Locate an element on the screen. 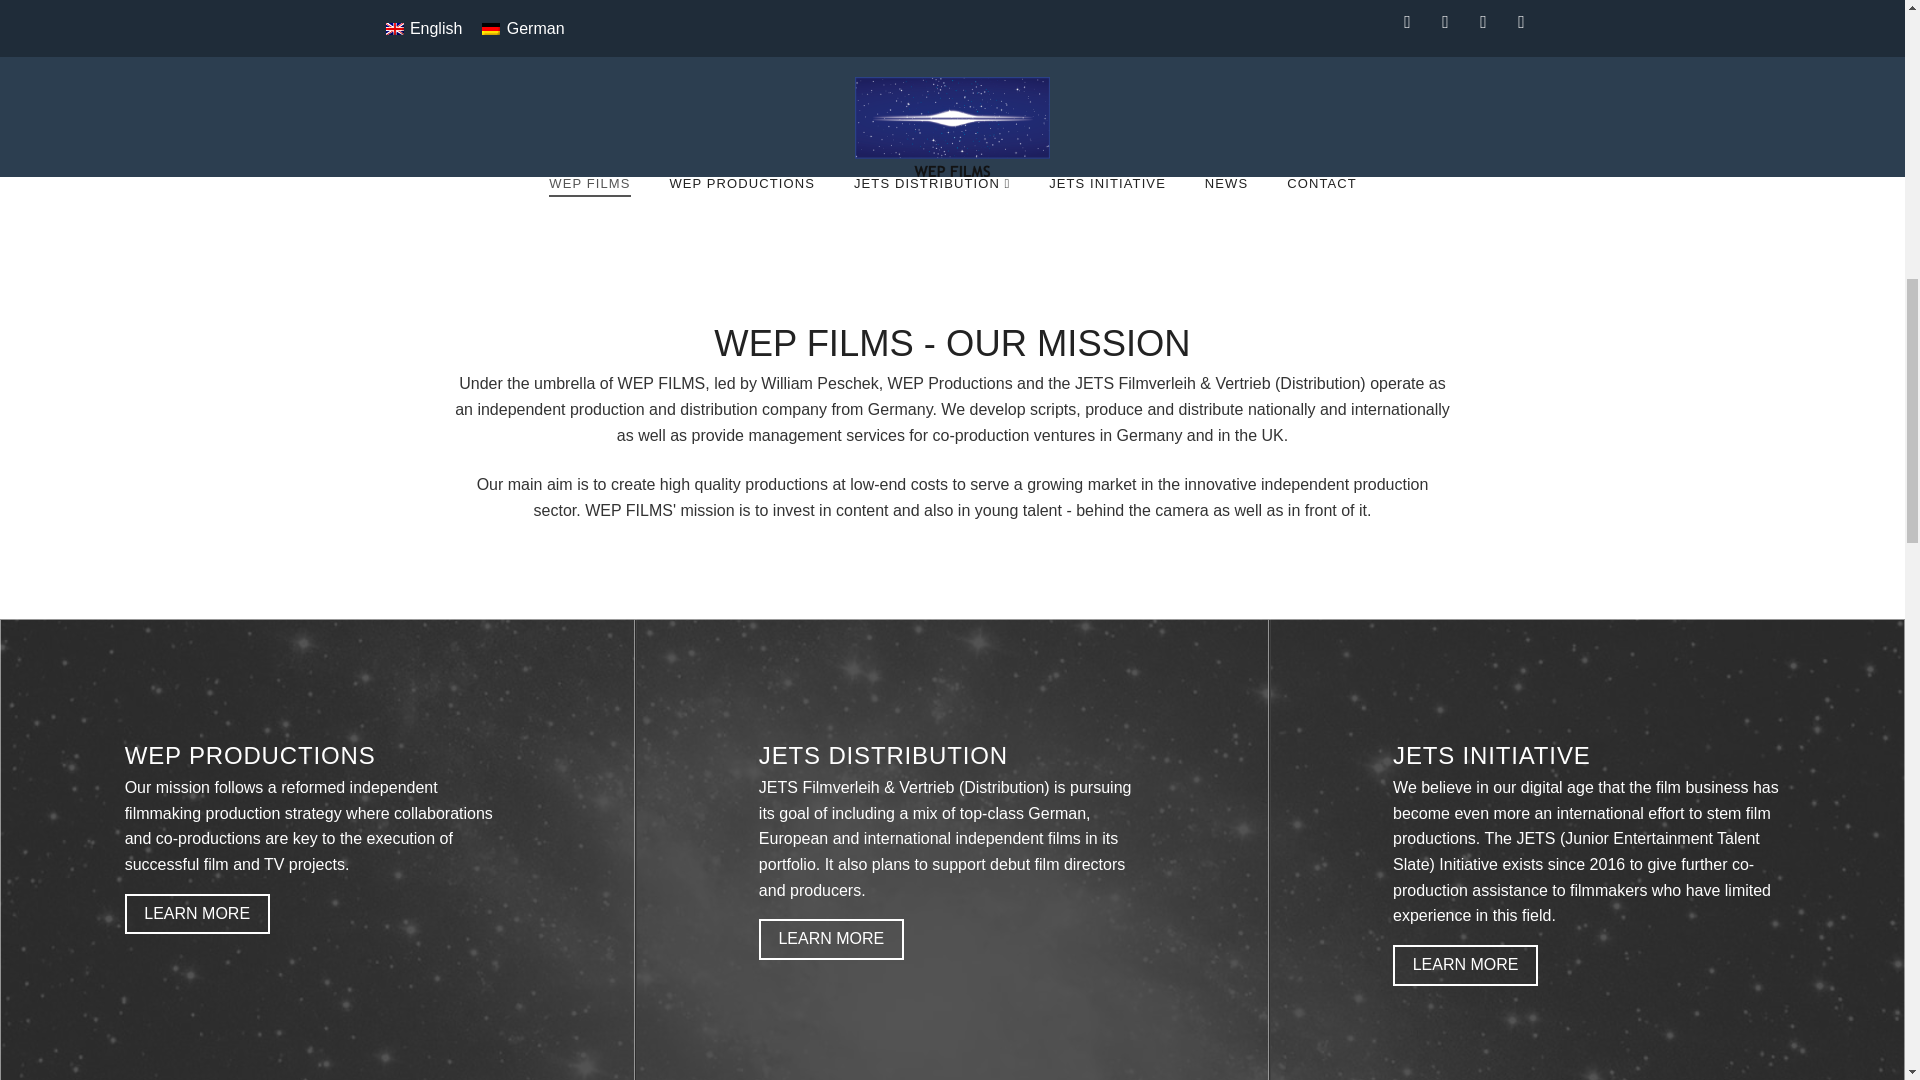  JETS INITIATIVE is located at coordinates (1106, 222).